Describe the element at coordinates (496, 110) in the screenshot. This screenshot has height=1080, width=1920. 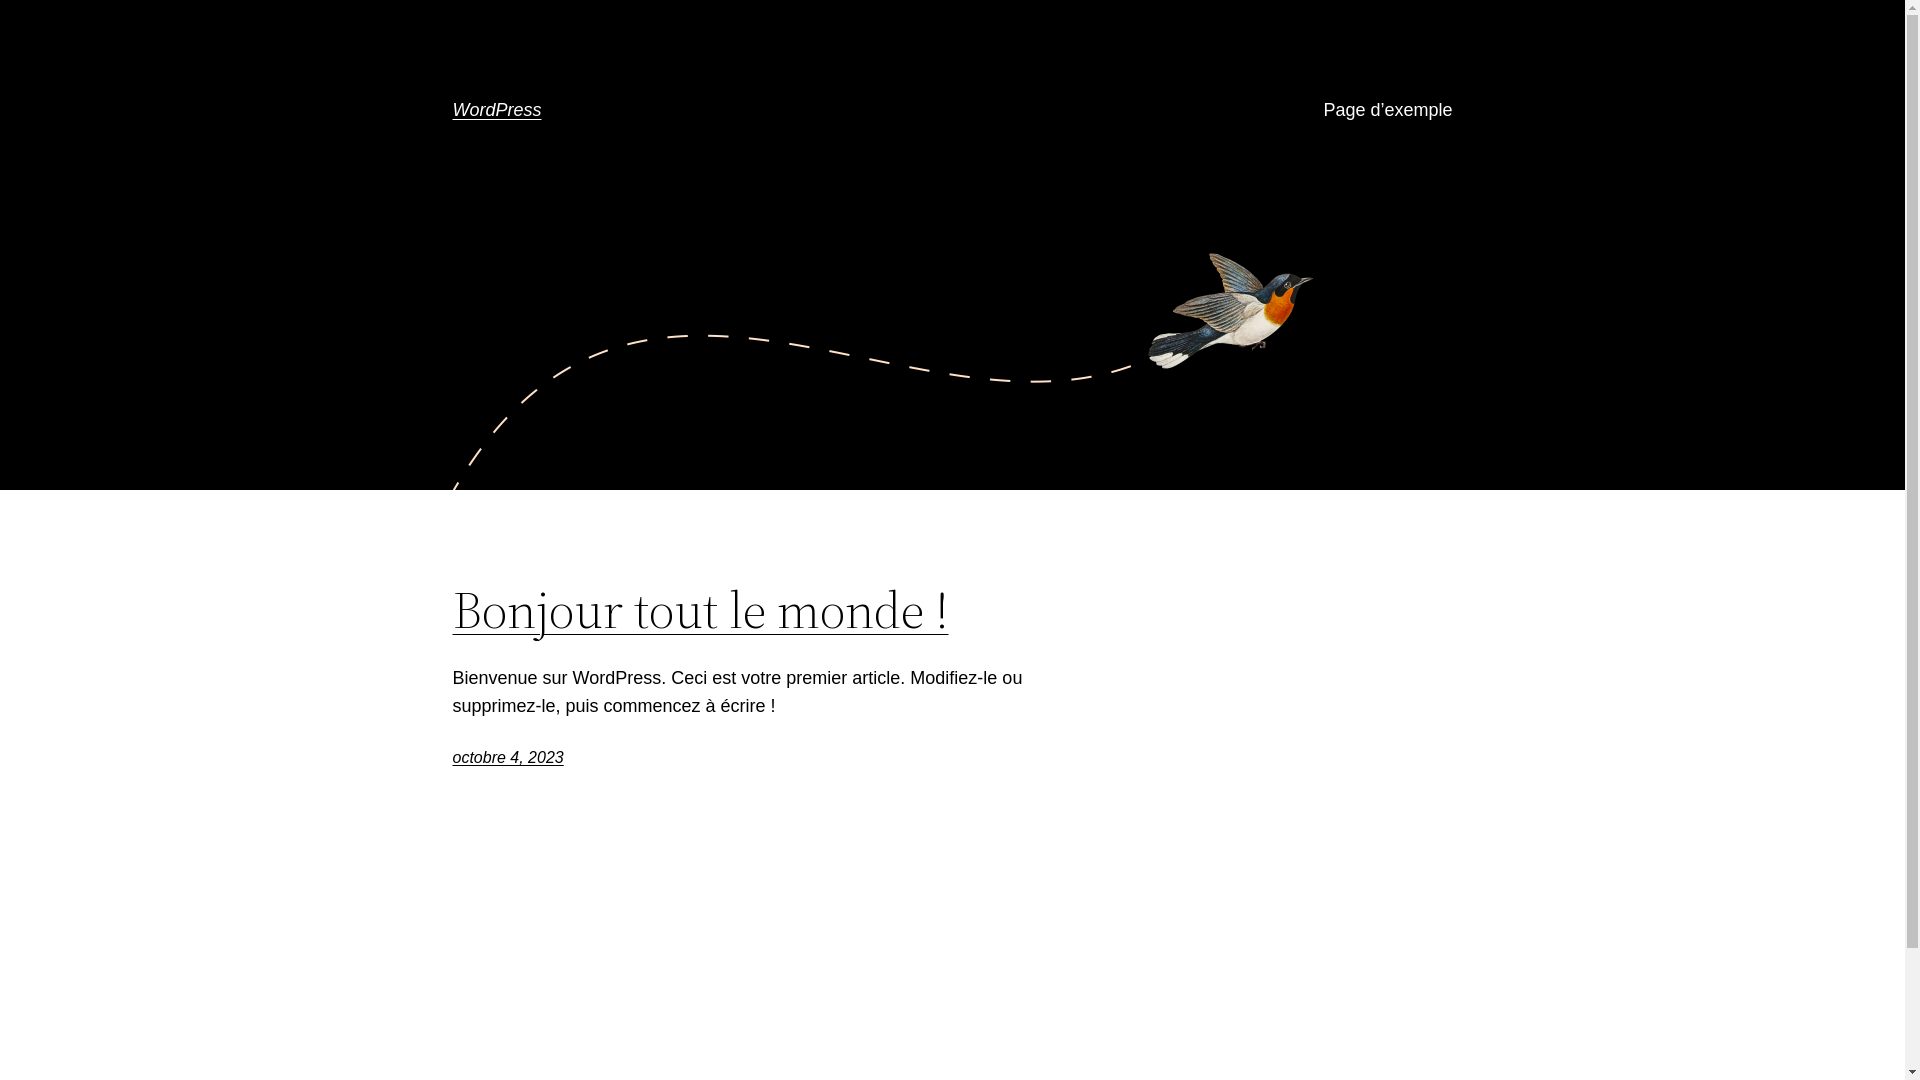
I see `WordPress` at that location.